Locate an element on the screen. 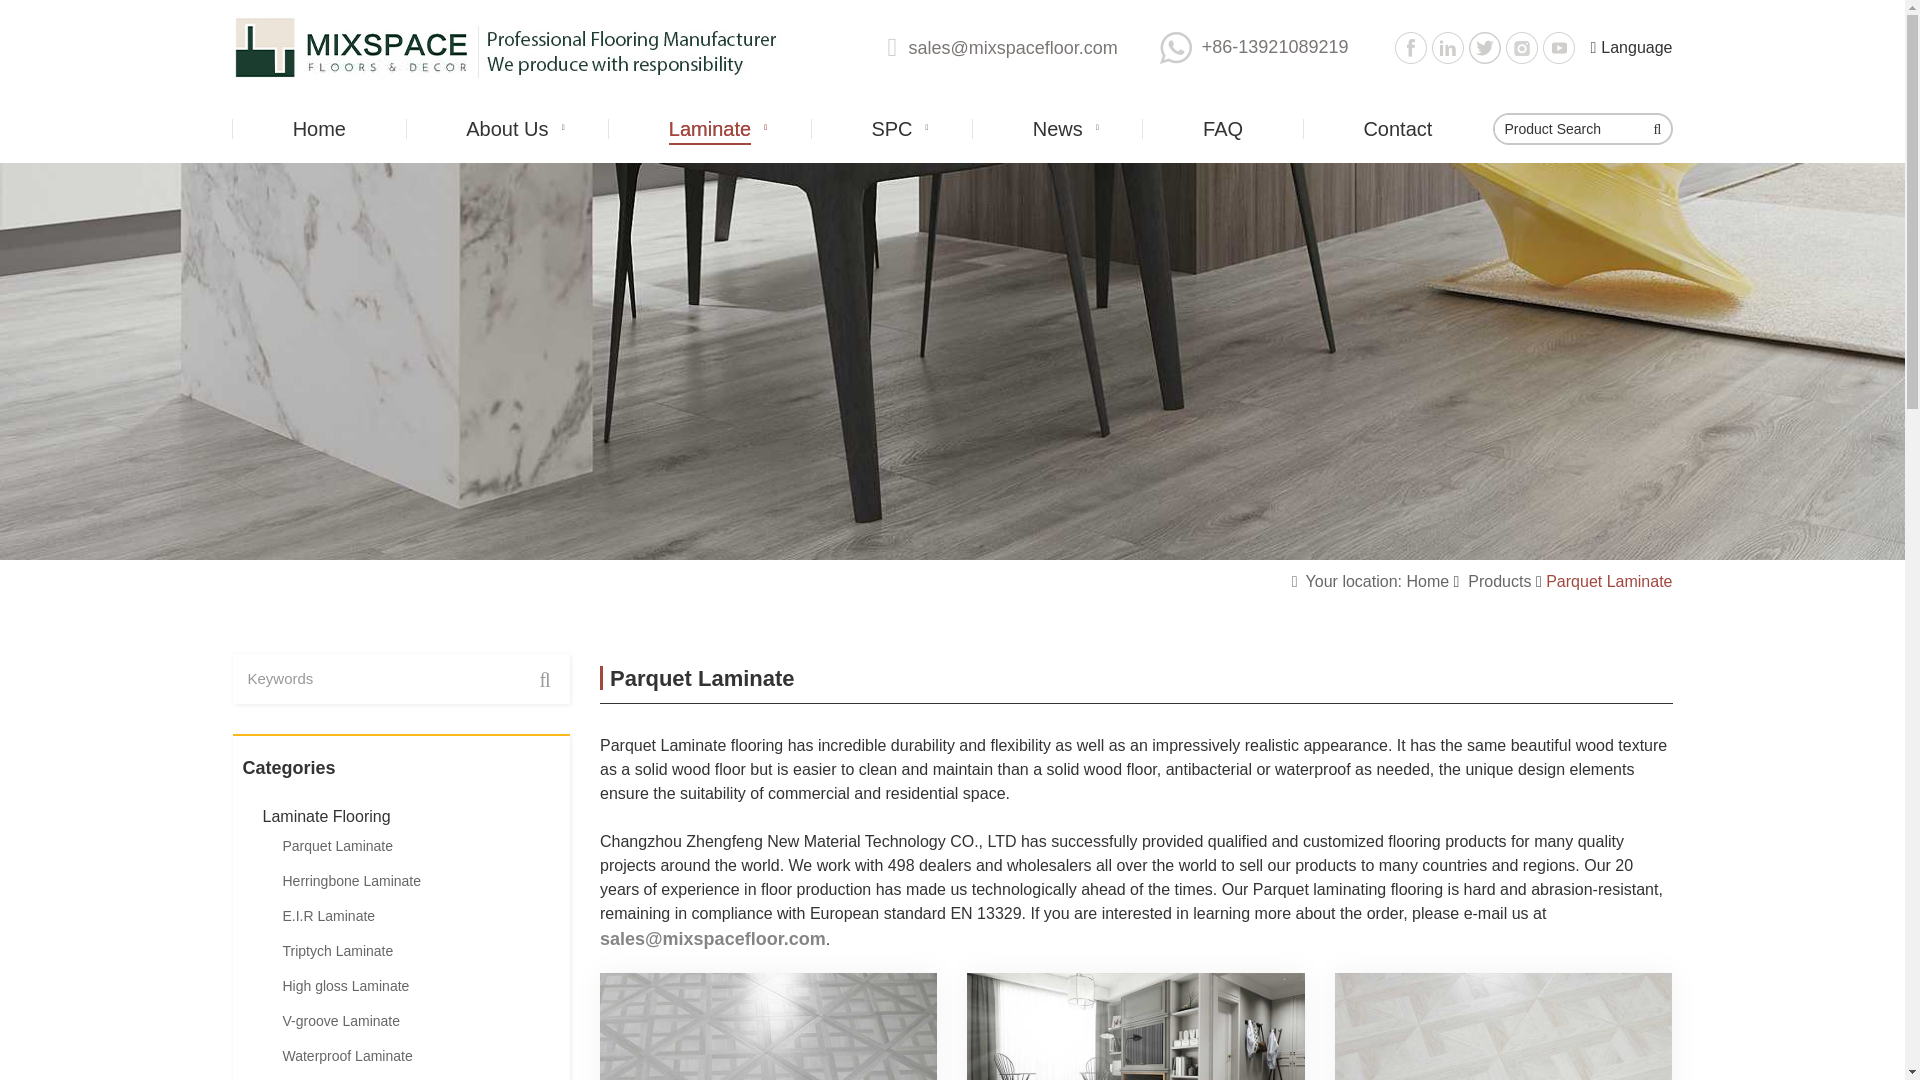 The height and width of the screenshot is (1080, 1920). Keywords is located at coordinates (376, 679).